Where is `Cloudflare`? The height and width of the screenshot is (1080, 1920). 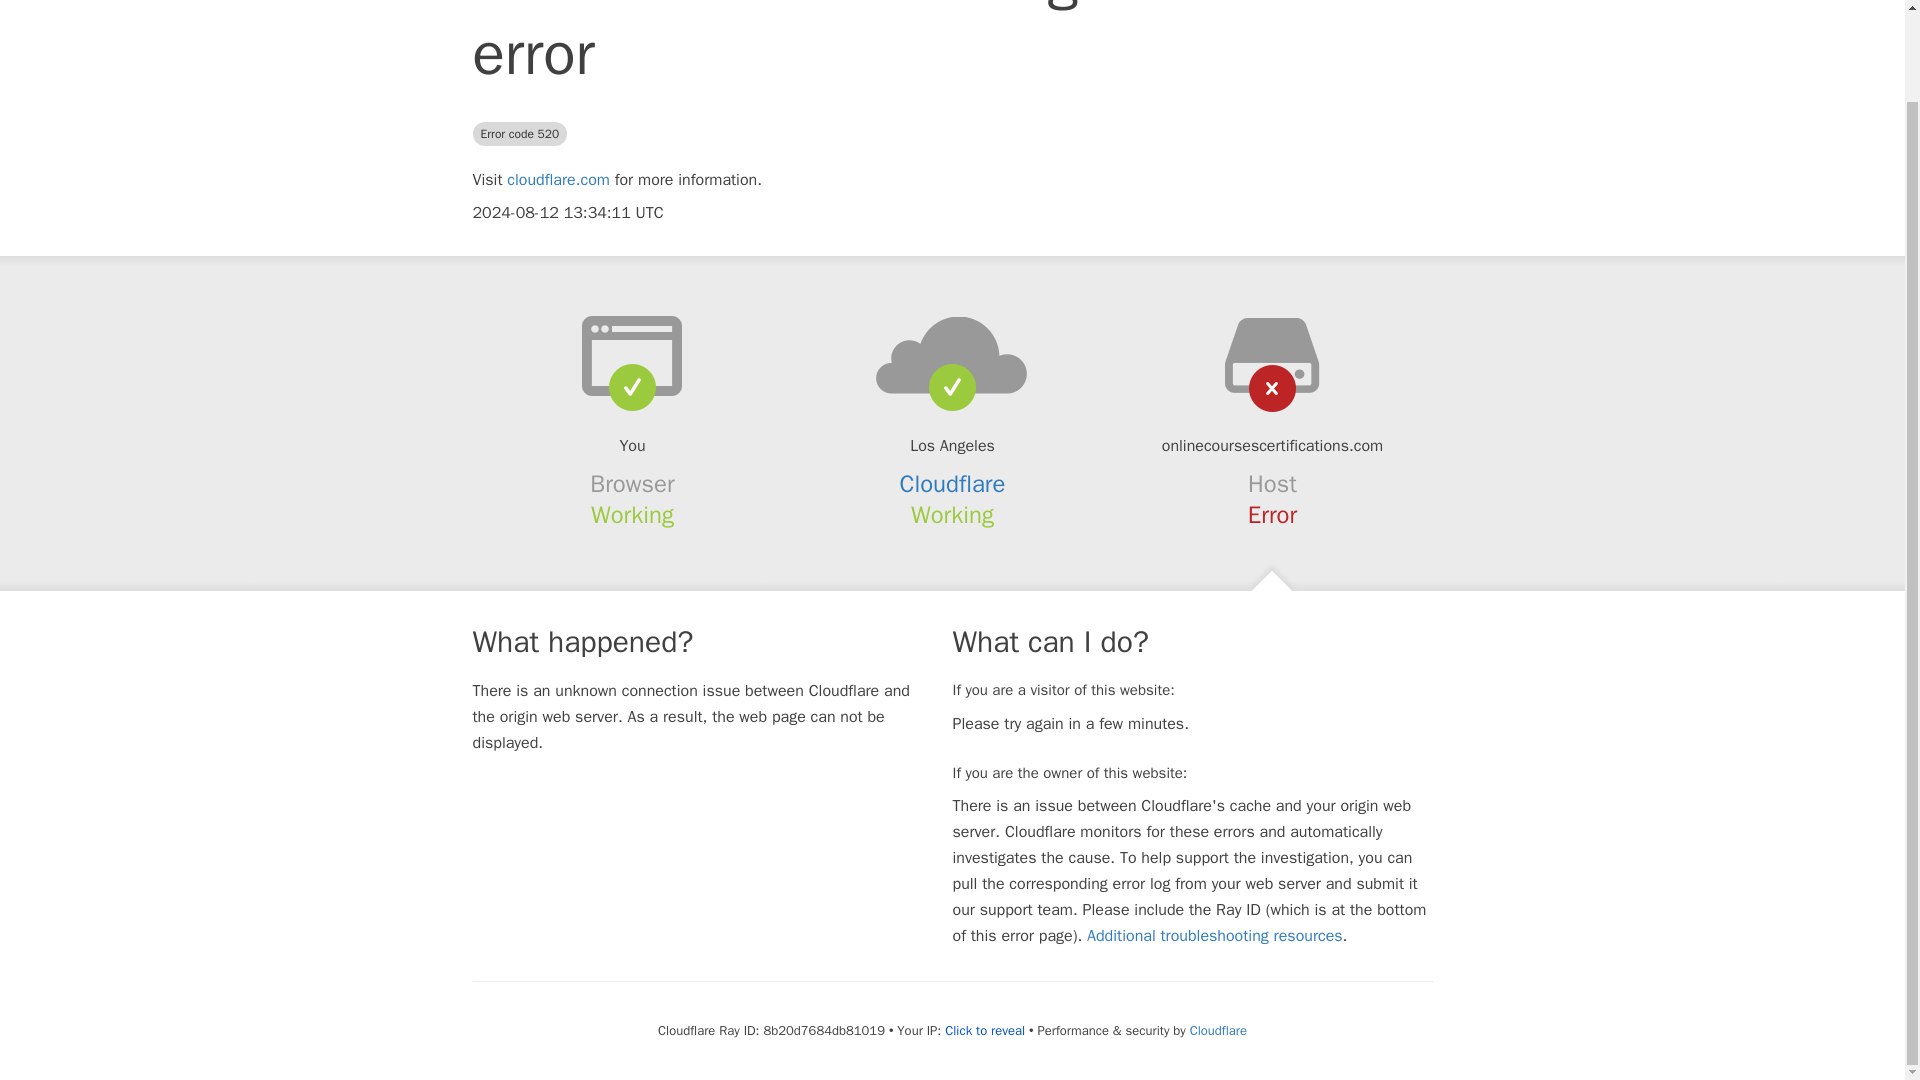 Cloudflare is located at coordinates (1218, 1030).